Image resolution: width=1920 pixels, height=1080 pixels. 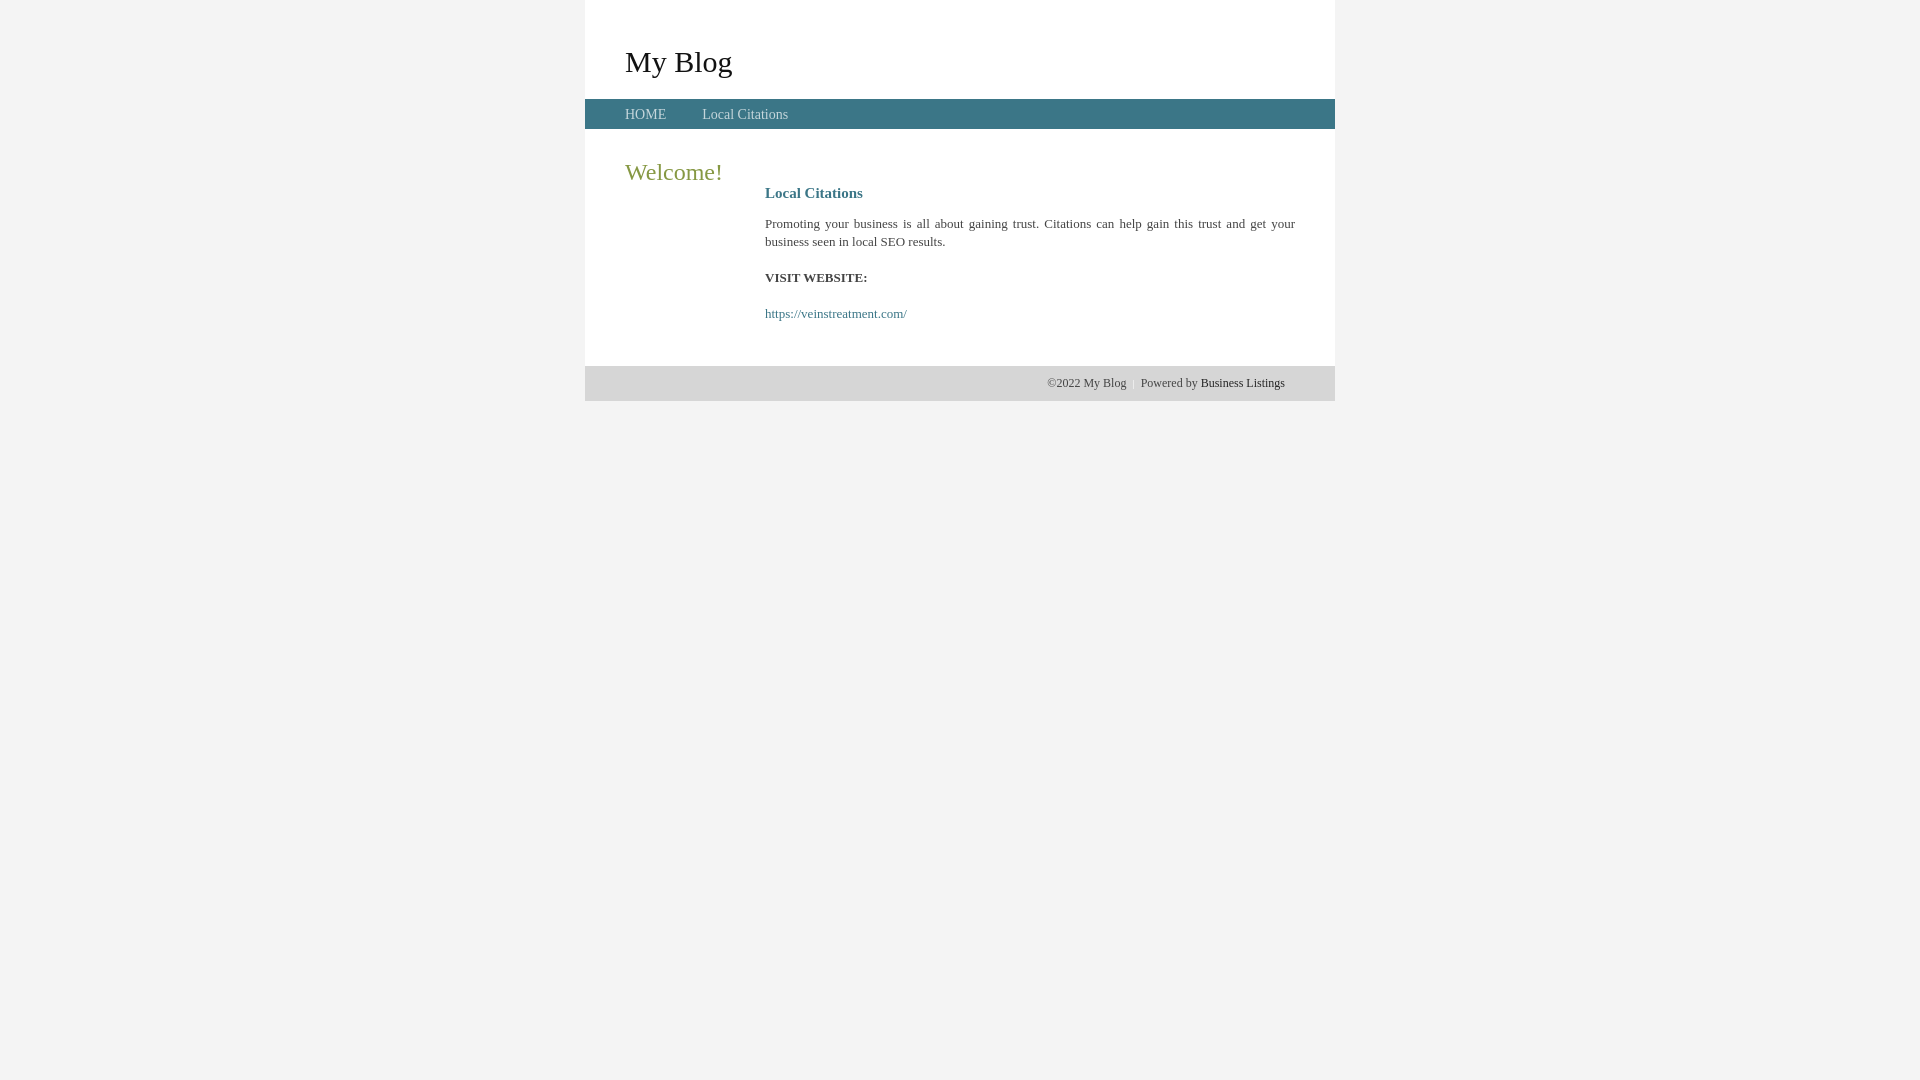 I want to click on My Blog, so click(x=679, y=61).